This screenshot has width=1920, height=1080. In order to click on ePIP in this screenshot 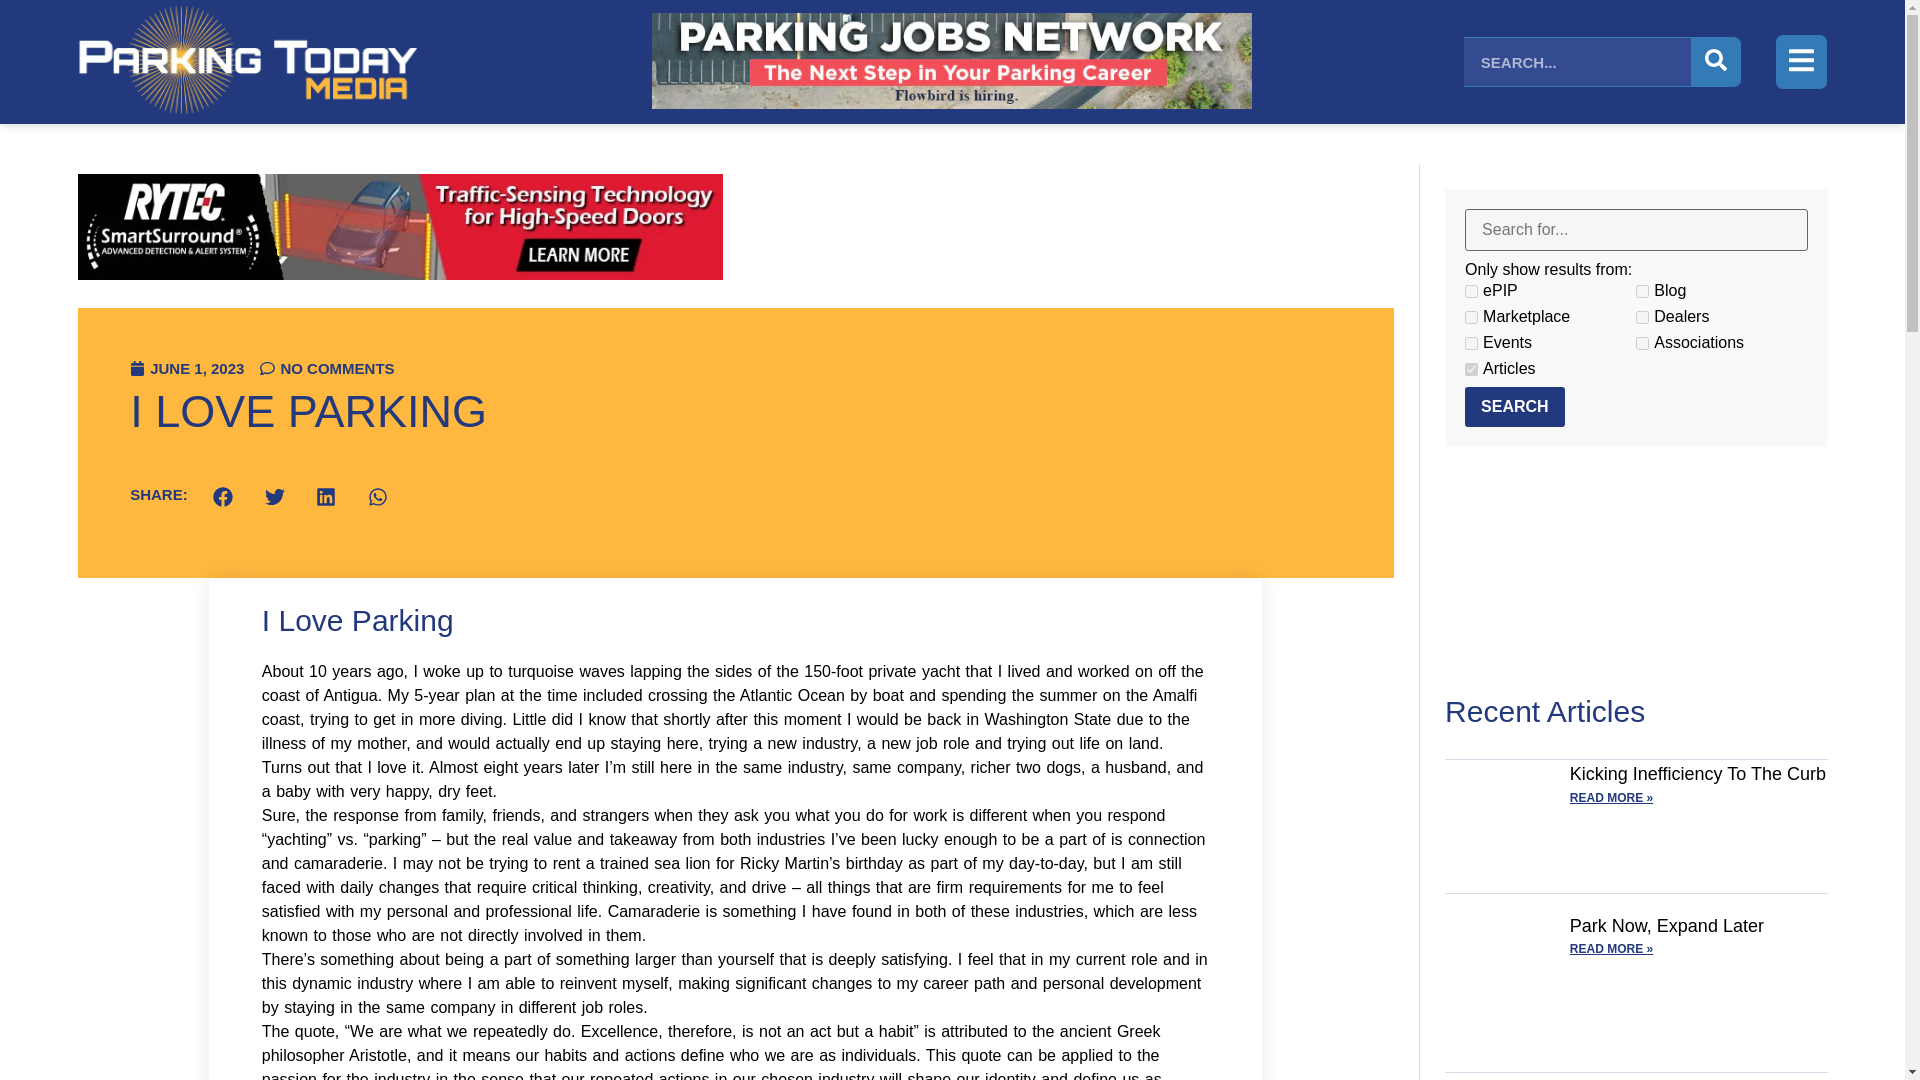, I will do `click(1471, 292)`.